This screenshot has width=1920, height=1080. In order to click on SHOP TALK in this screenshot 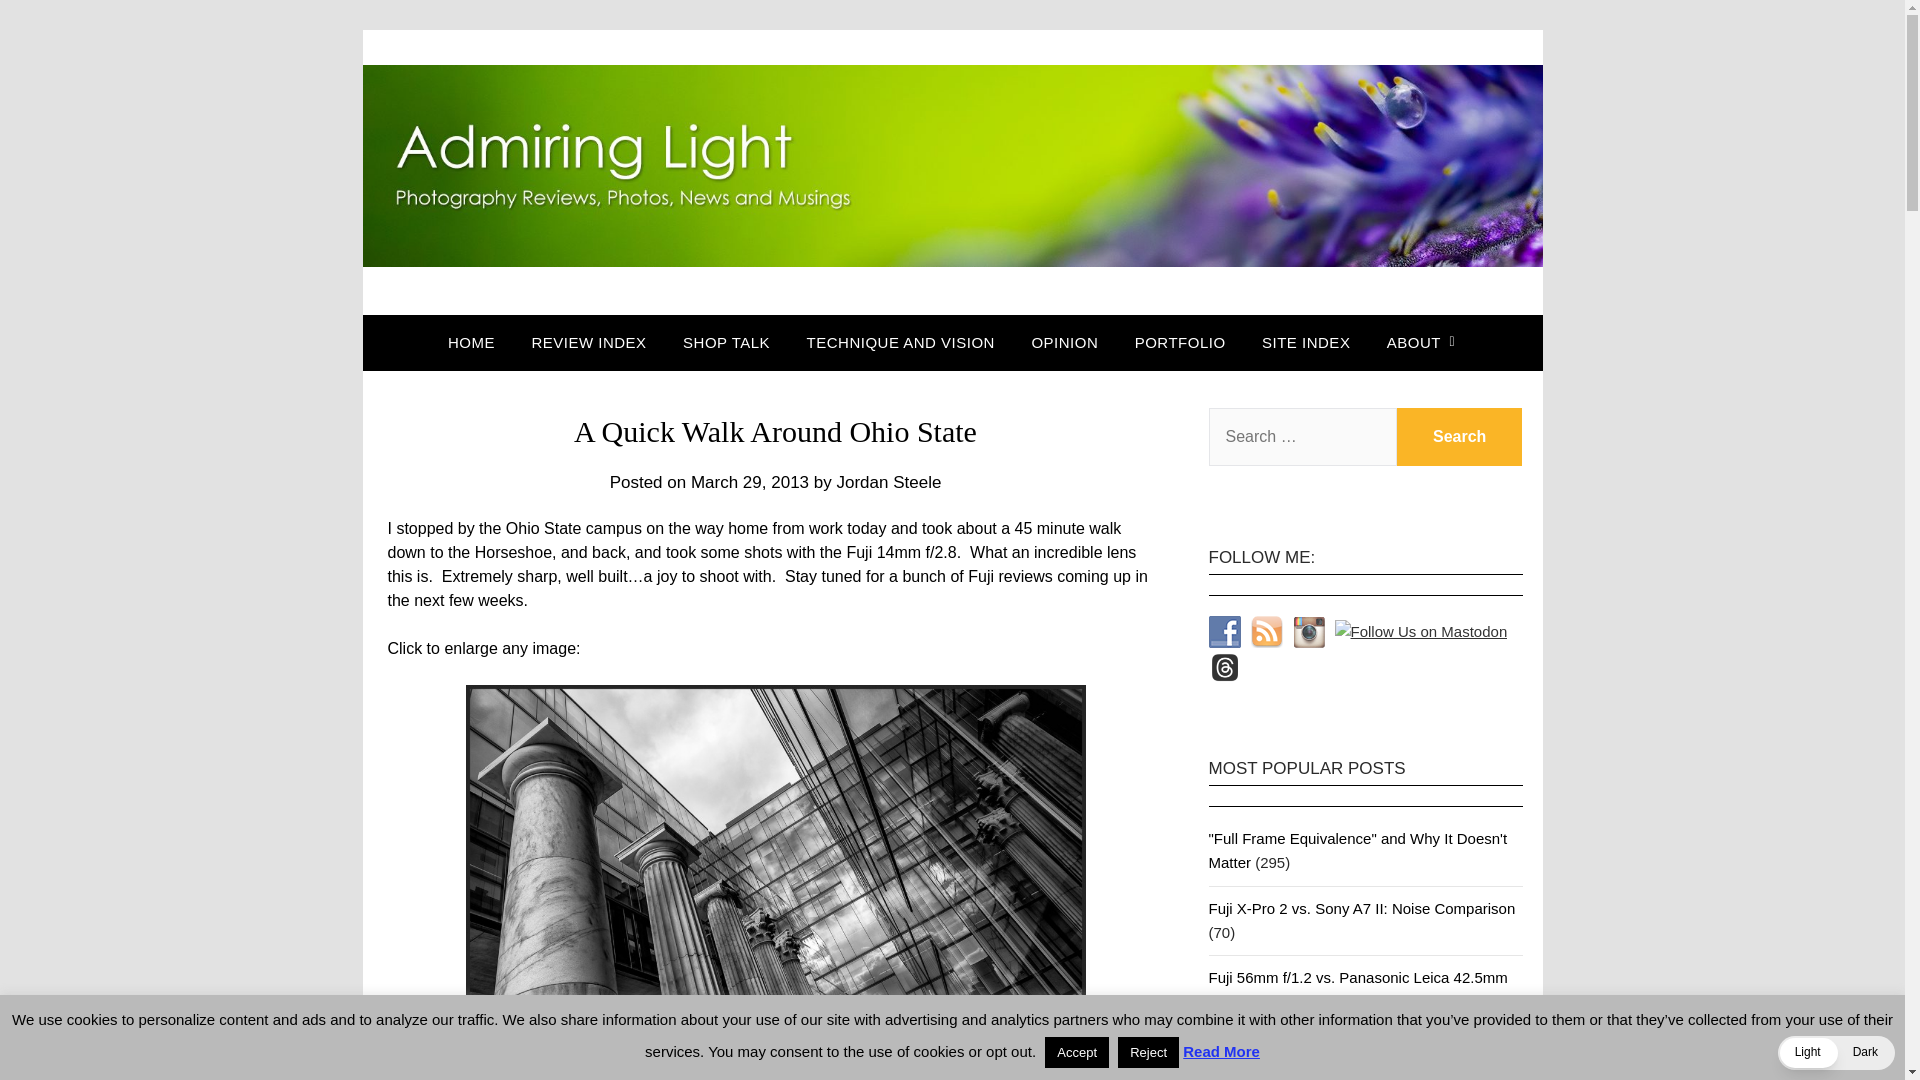, I will do `click(726, 343)`.